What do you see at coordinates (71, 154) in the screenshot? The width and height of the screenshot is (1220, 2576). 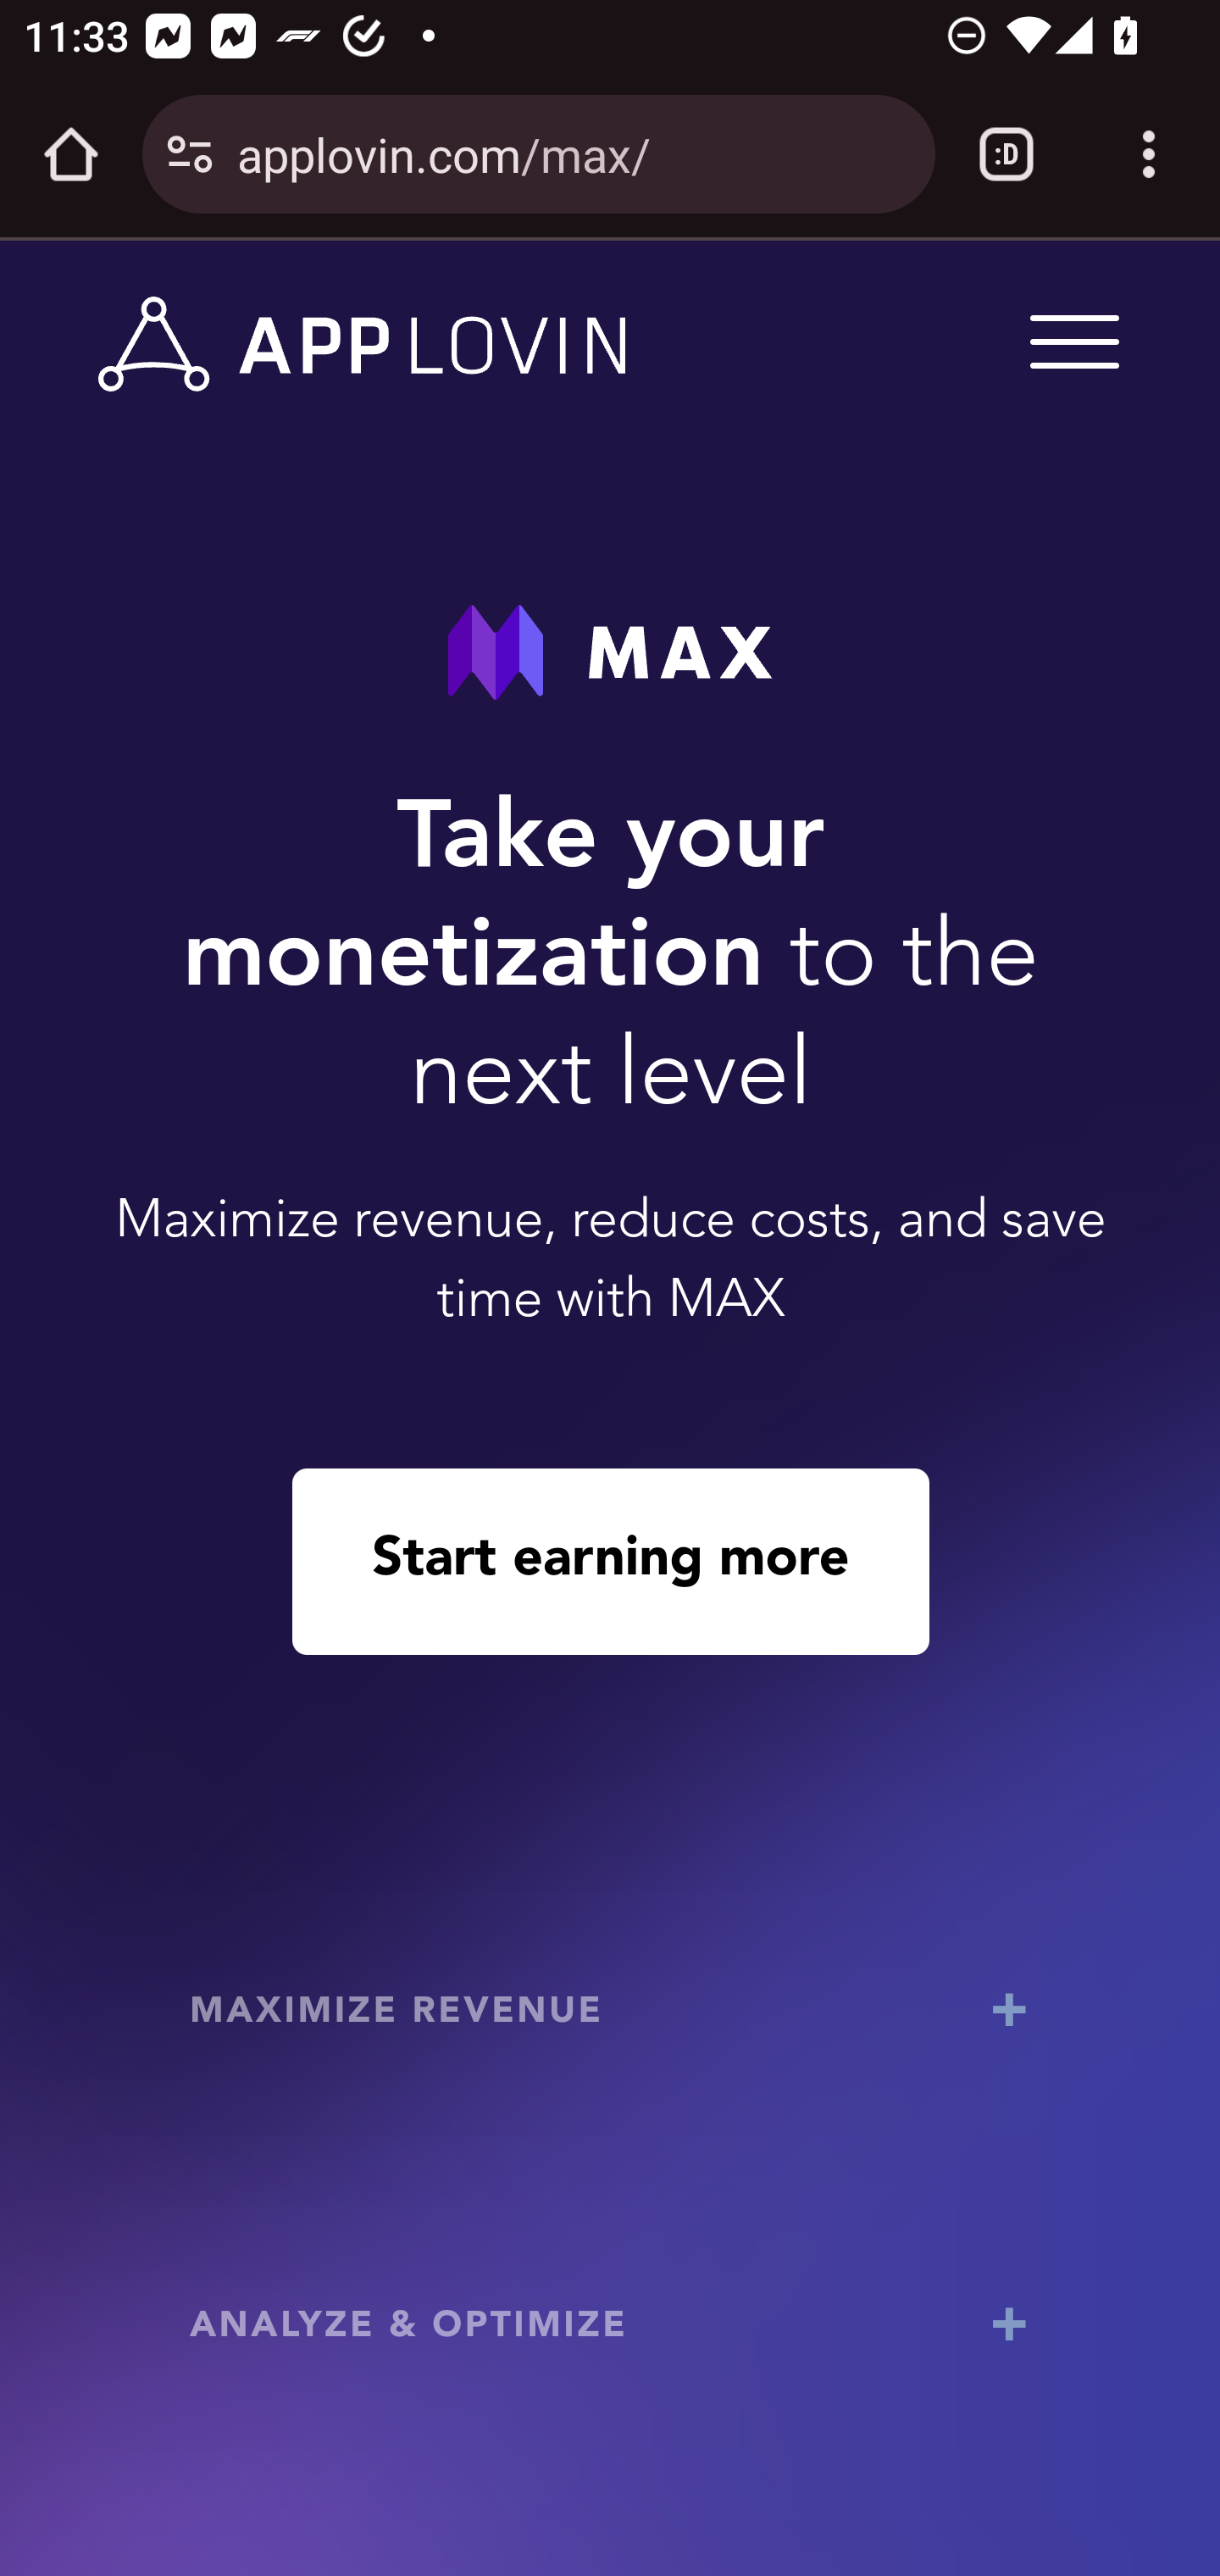 I see `Open the home page` at bounding box center [71, 154].